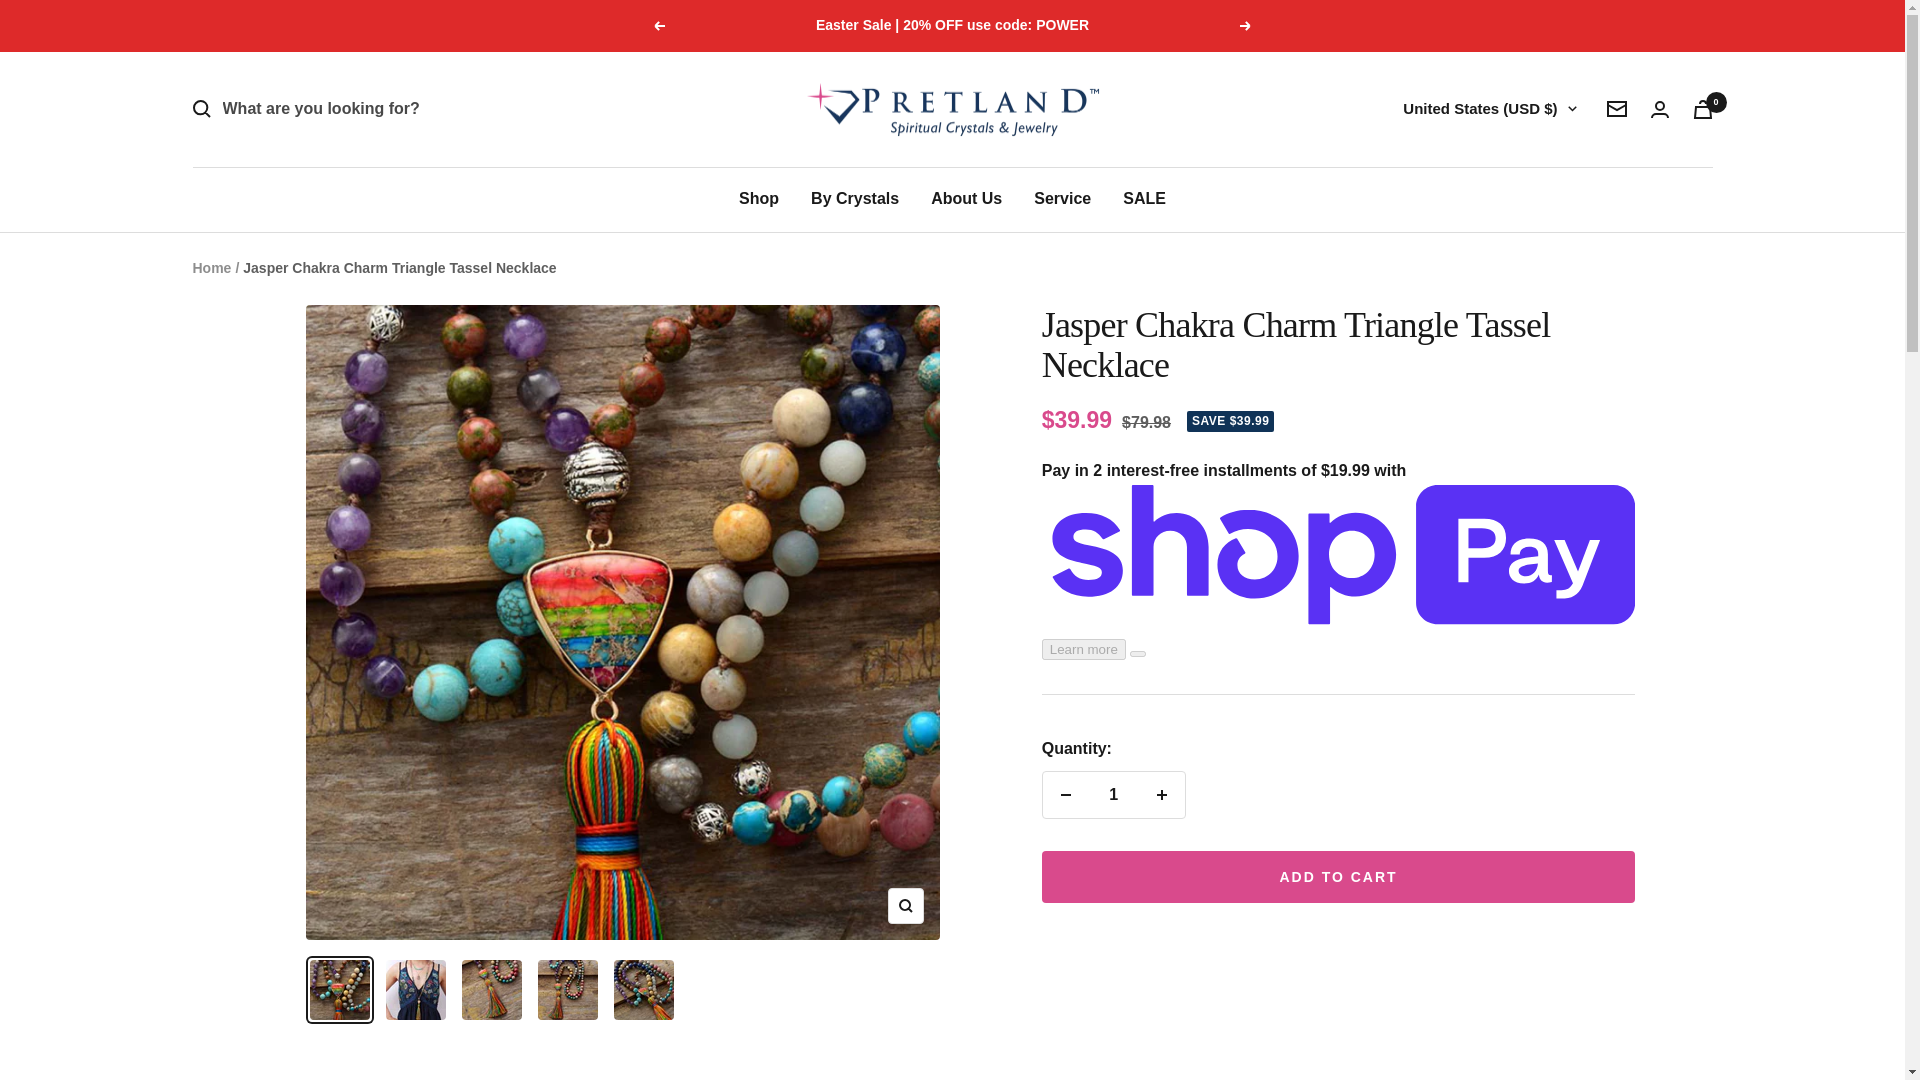 The height and width of the screenshot is (1080, 1920). I want to click on BZ, so click(1357, 909).